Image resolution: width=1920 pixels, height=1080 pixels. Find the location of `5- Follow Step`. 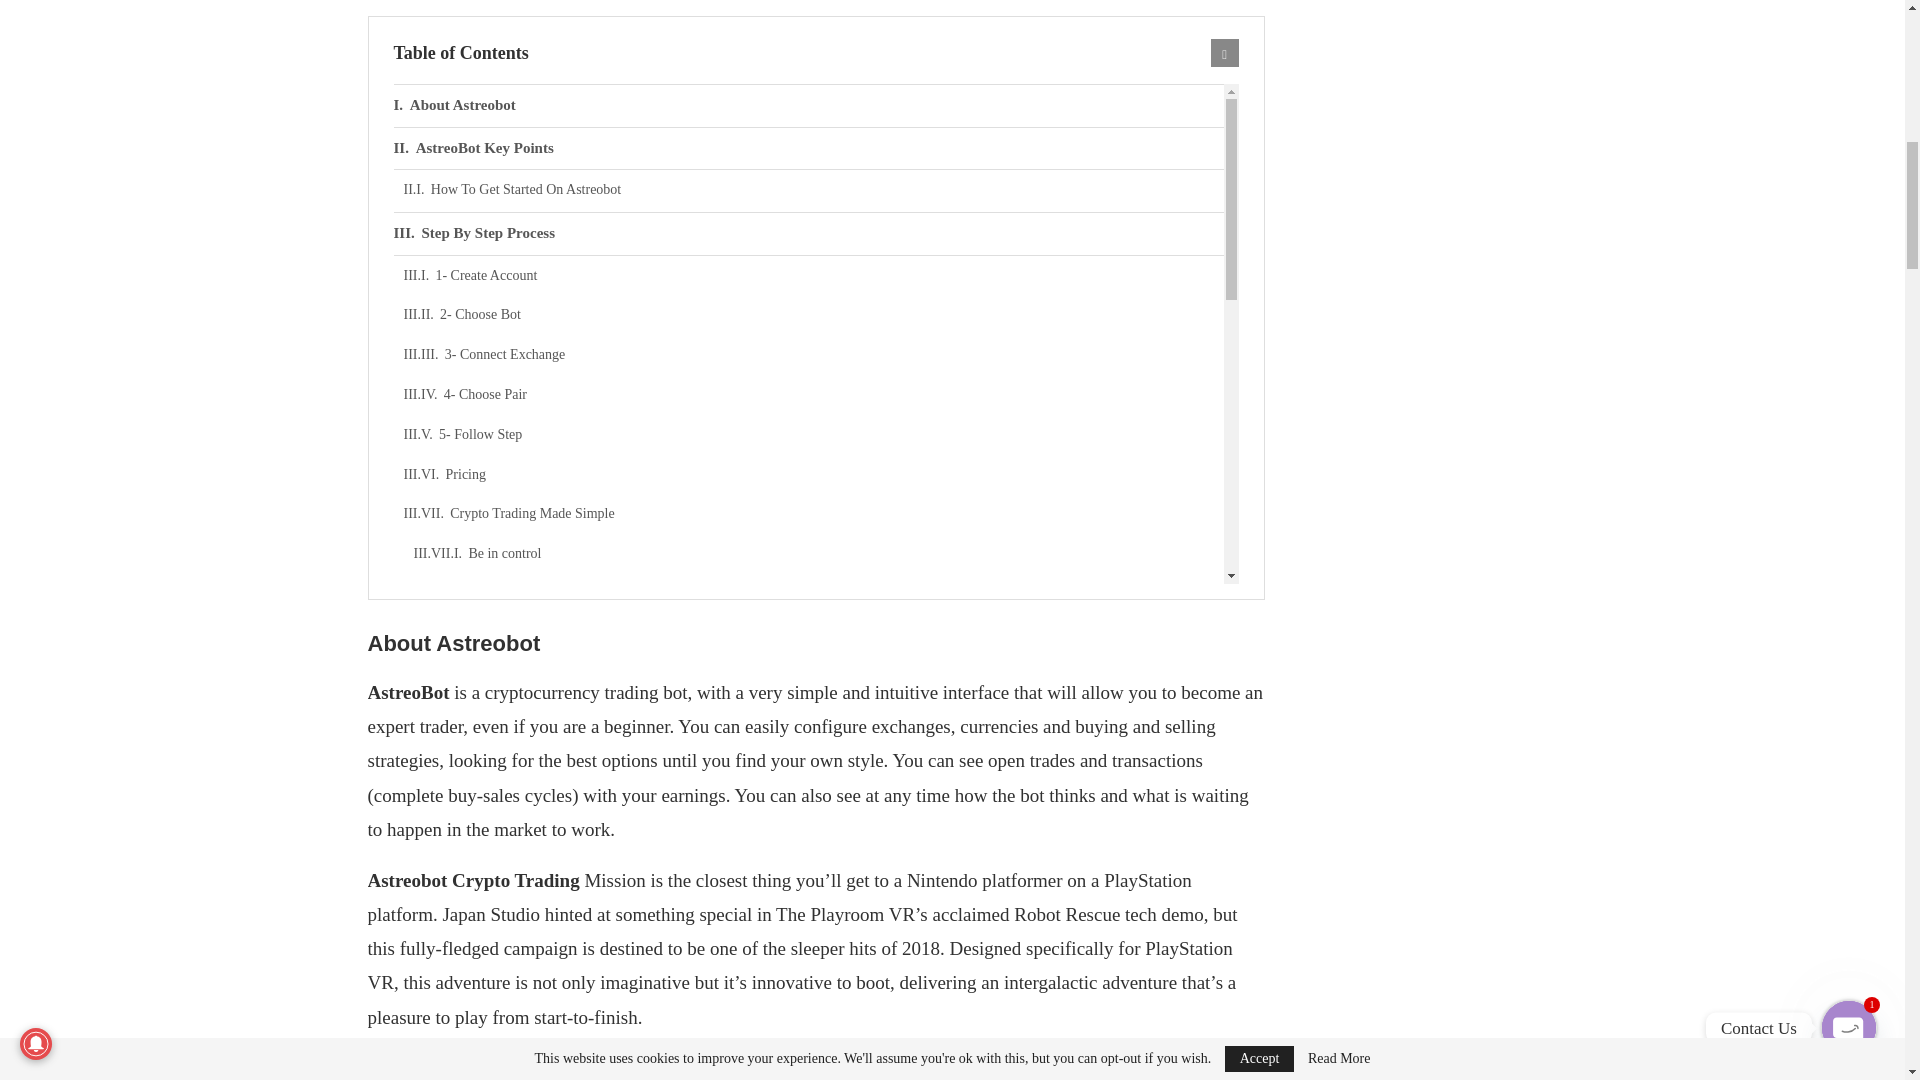

5- Follow Step is located at coordinates (814, 434).